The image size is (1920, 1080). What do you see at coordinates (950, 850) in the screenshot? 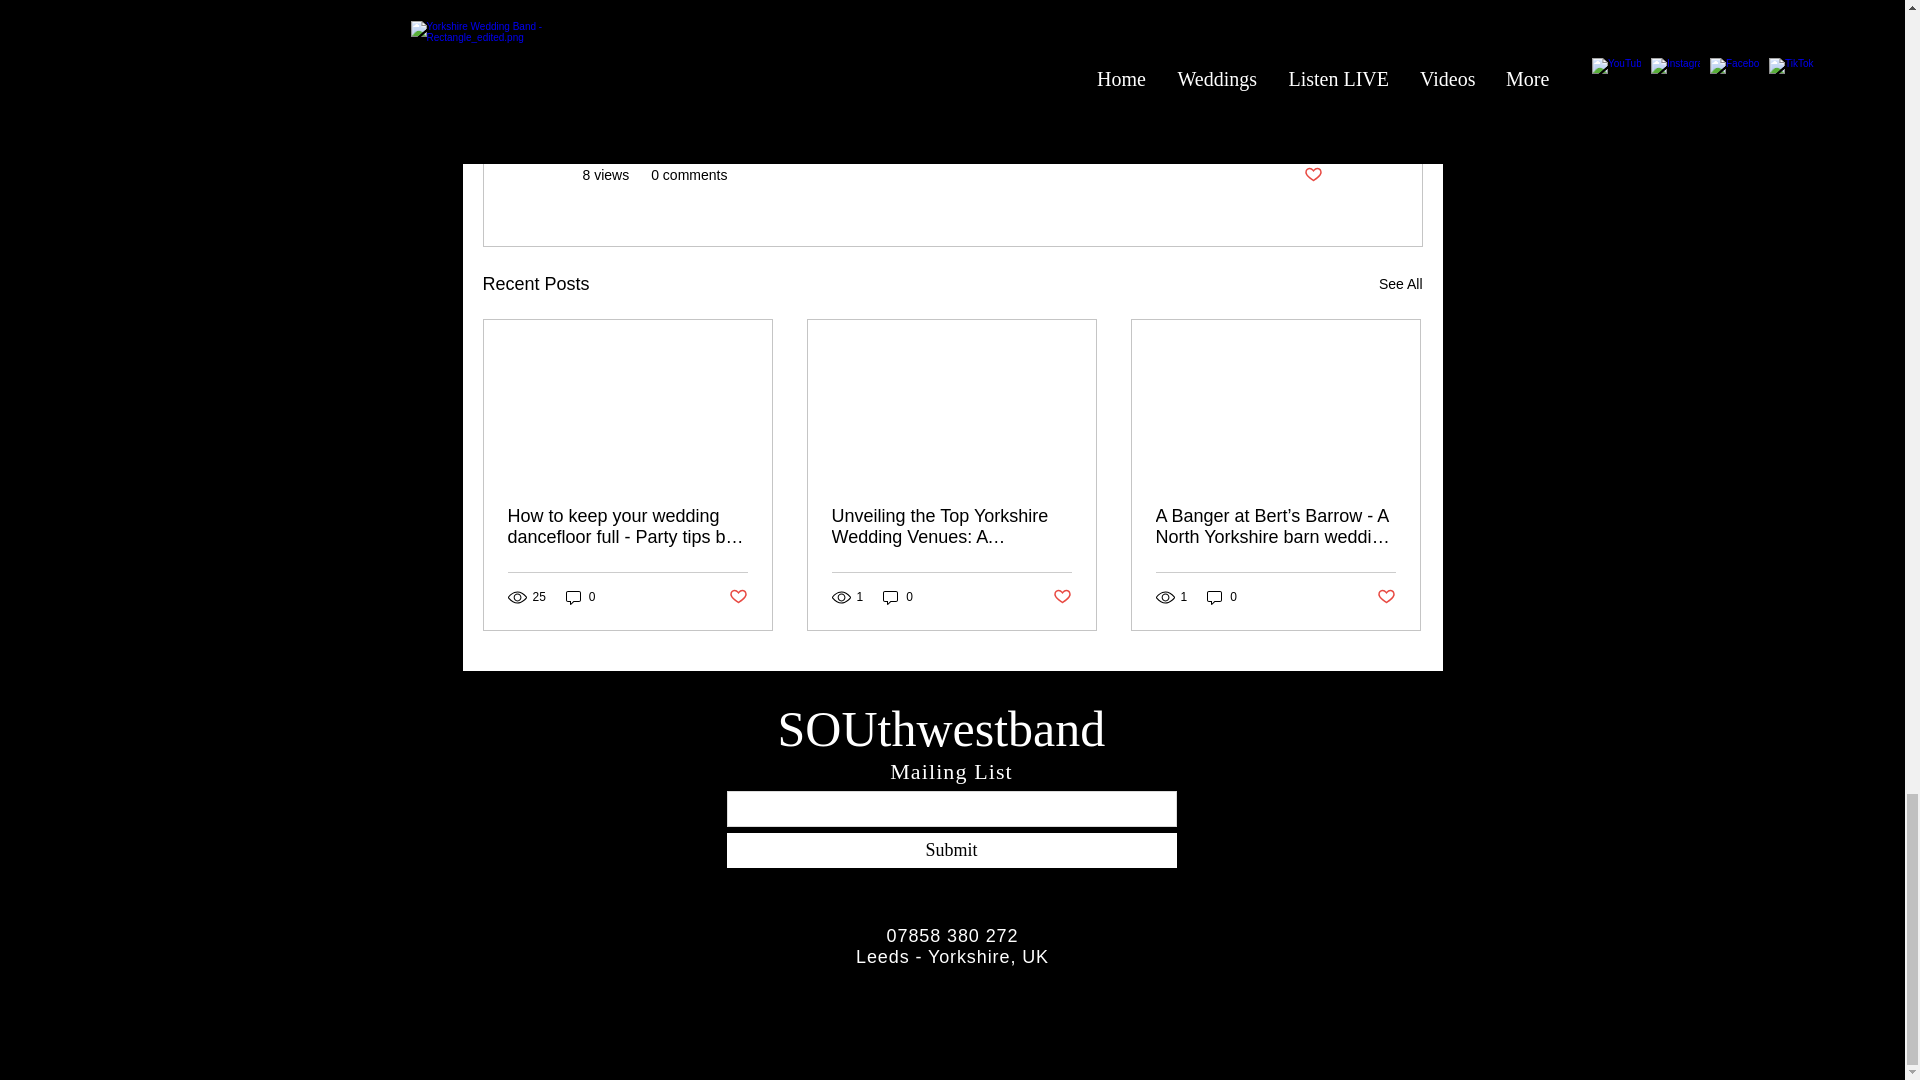
I see `Submit` at bounding box center [950, 850].